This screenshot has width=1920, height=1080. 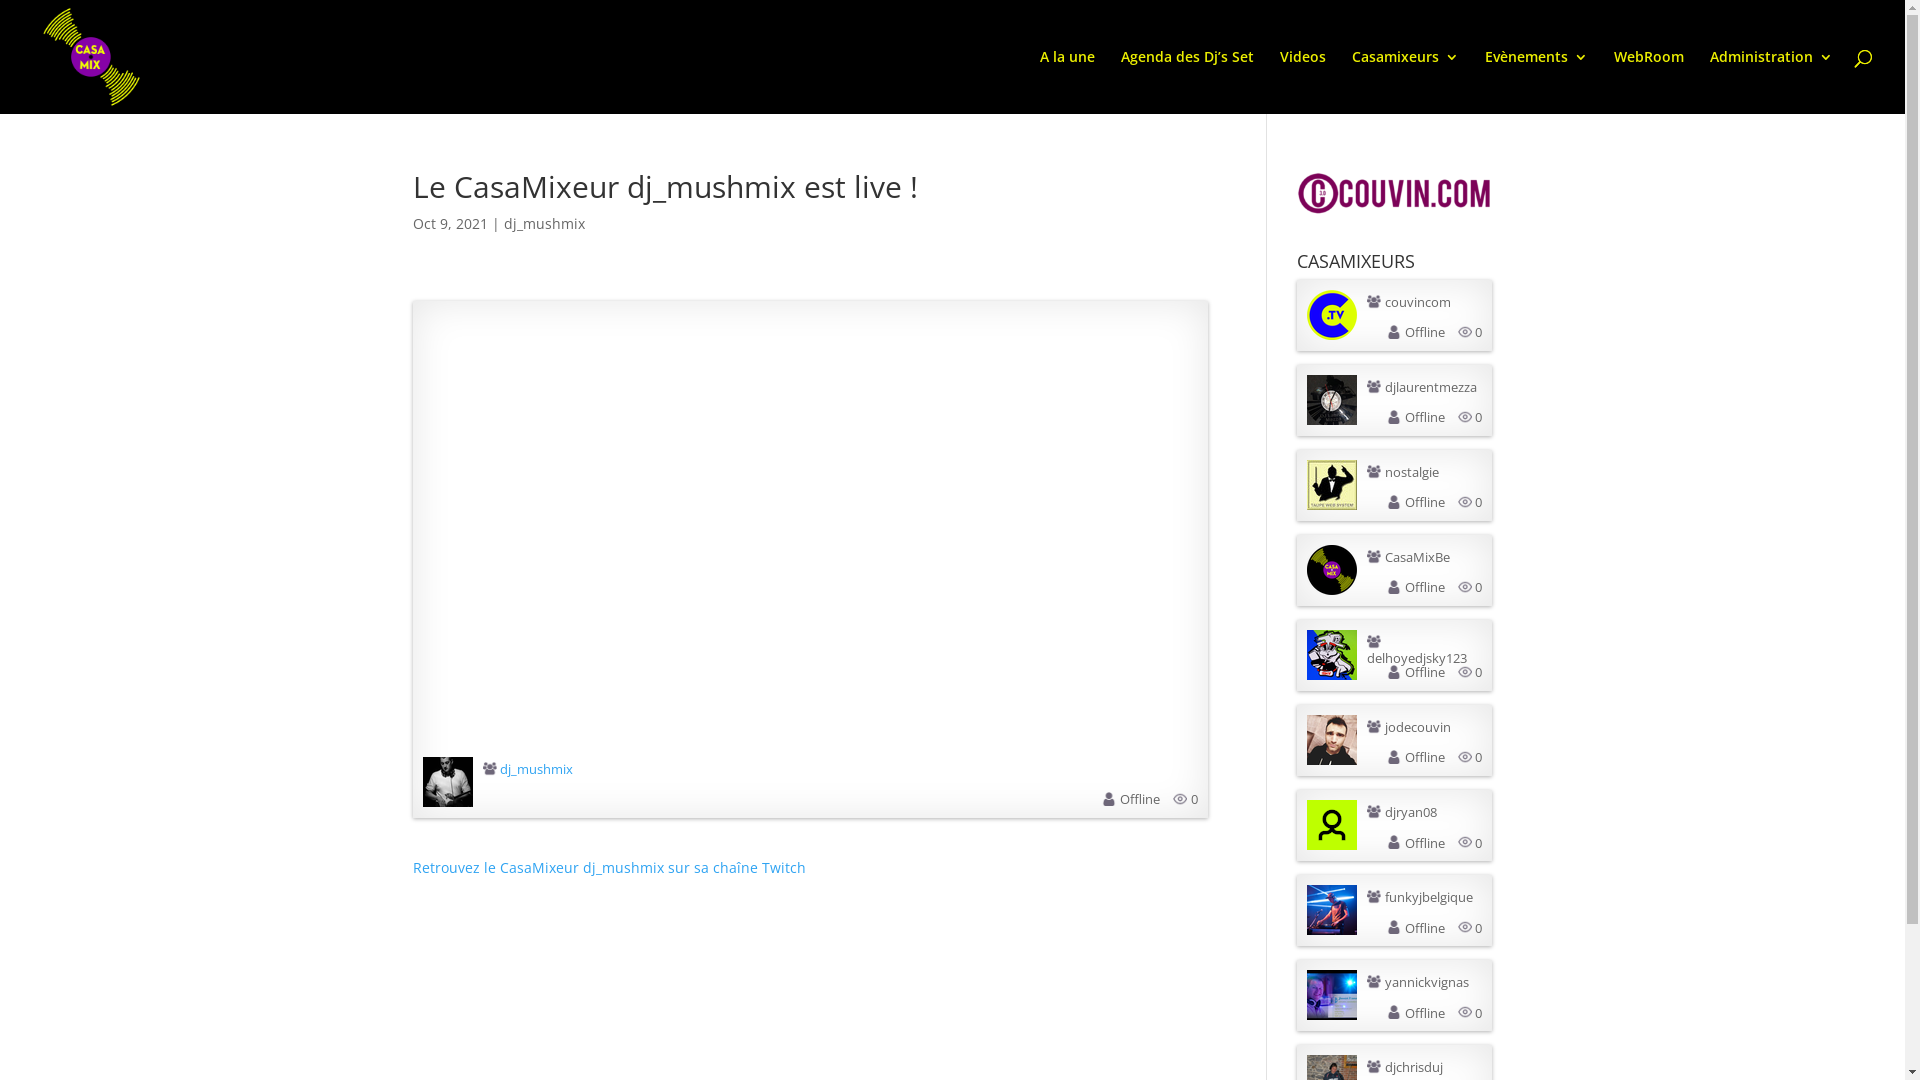 What do you see at coordinates (1412, 473) in the screenshot?
I see `nostalgie` at bounding box center [1412, 473].